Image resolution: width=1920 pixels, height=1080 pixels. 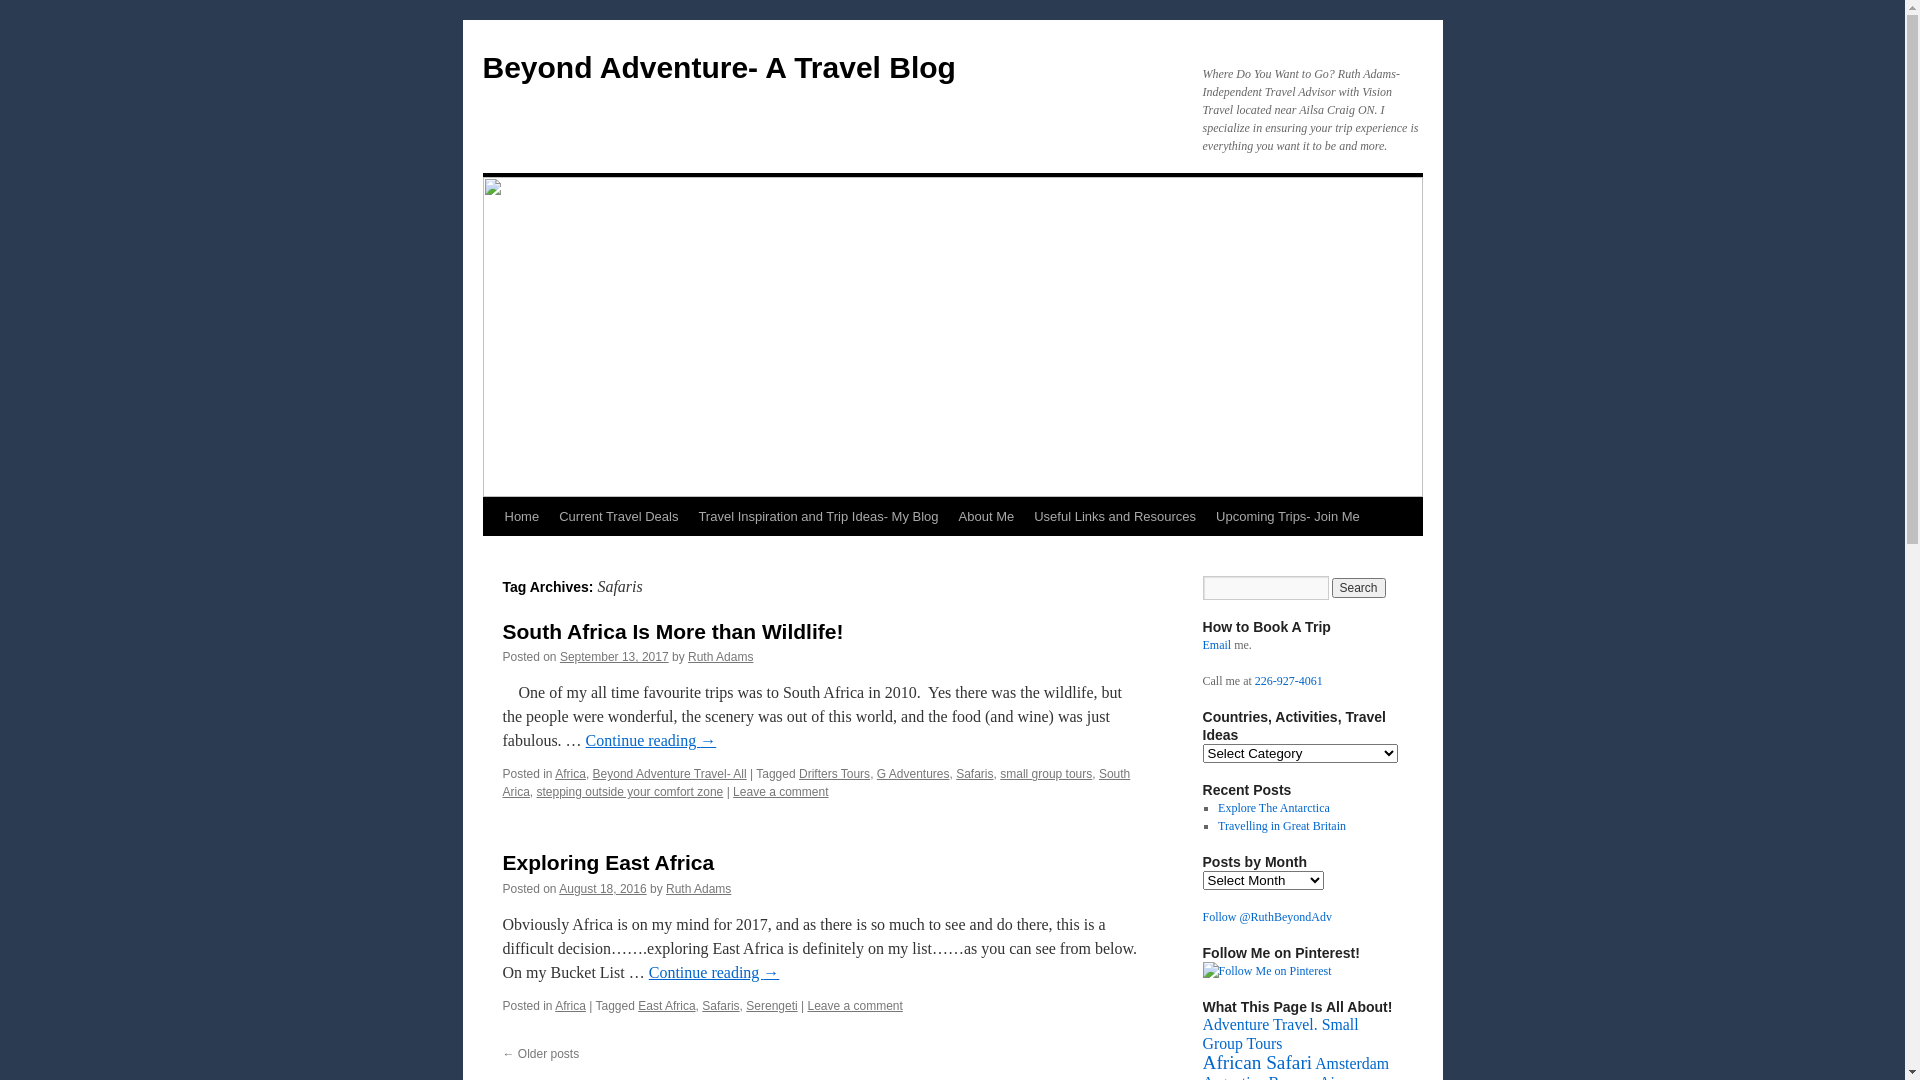 I want to click on Safaris, so click(x=720, y=1006).